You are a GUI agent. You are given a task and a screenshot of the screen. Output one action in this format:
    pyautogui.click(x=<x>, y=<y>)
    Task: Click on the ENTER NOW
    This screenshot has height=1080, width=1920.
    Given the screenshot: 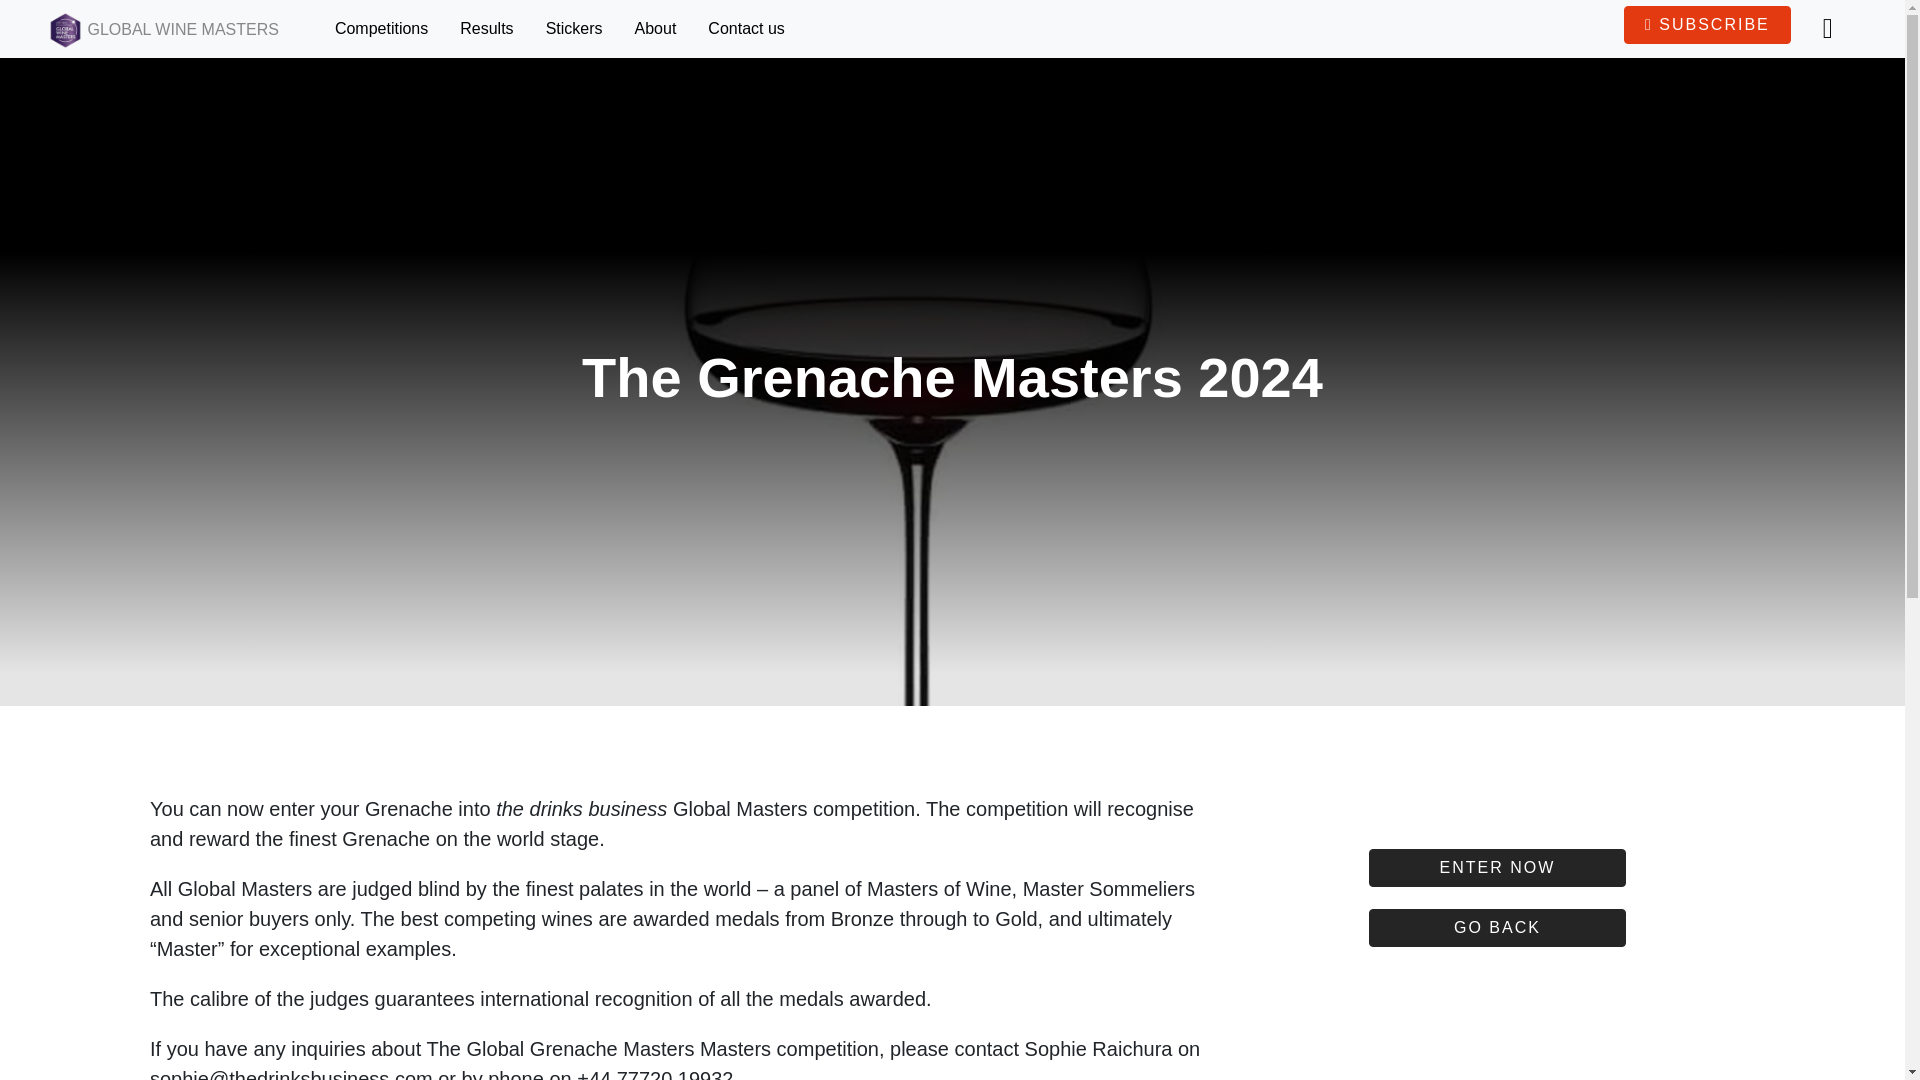 What is the action you would take?
    pyautogui.click(x=1497, y=867)
    